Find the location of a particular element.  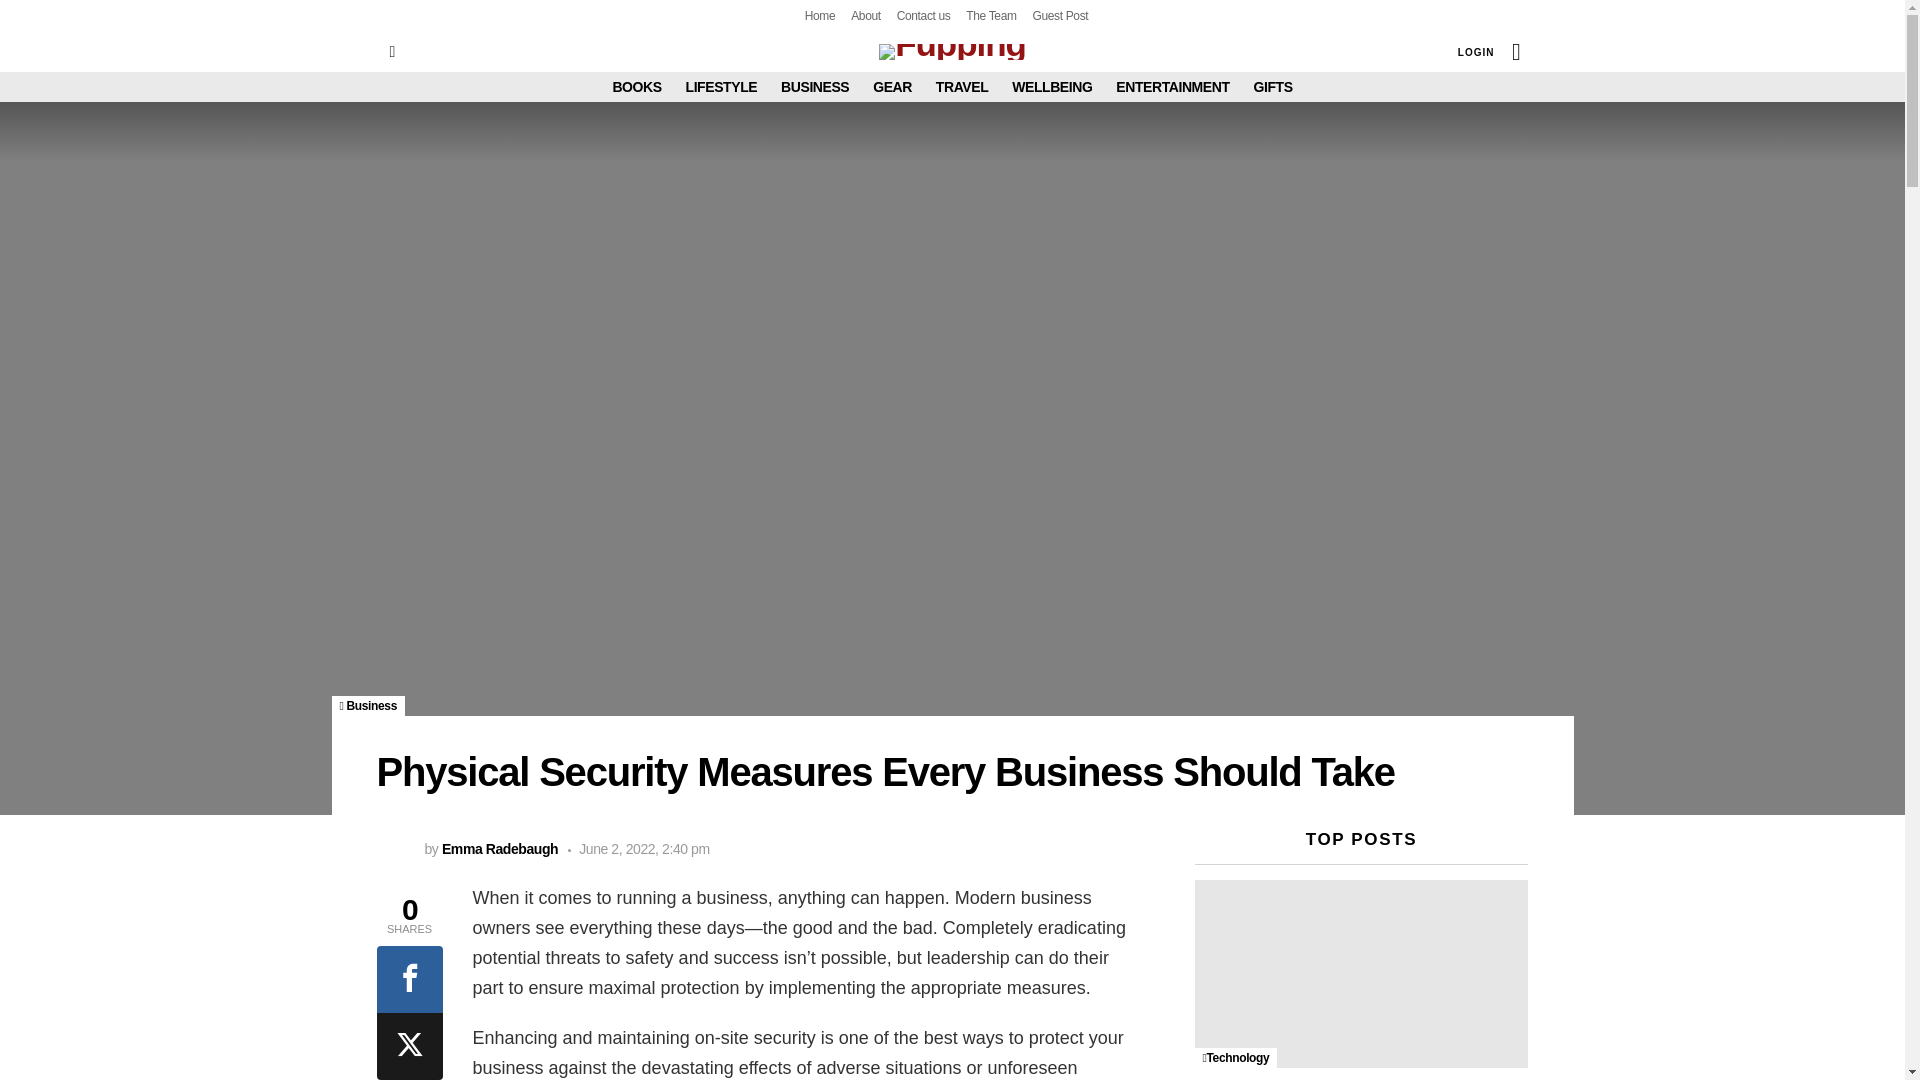

GIFTS is located at coordinates (1272, 86).